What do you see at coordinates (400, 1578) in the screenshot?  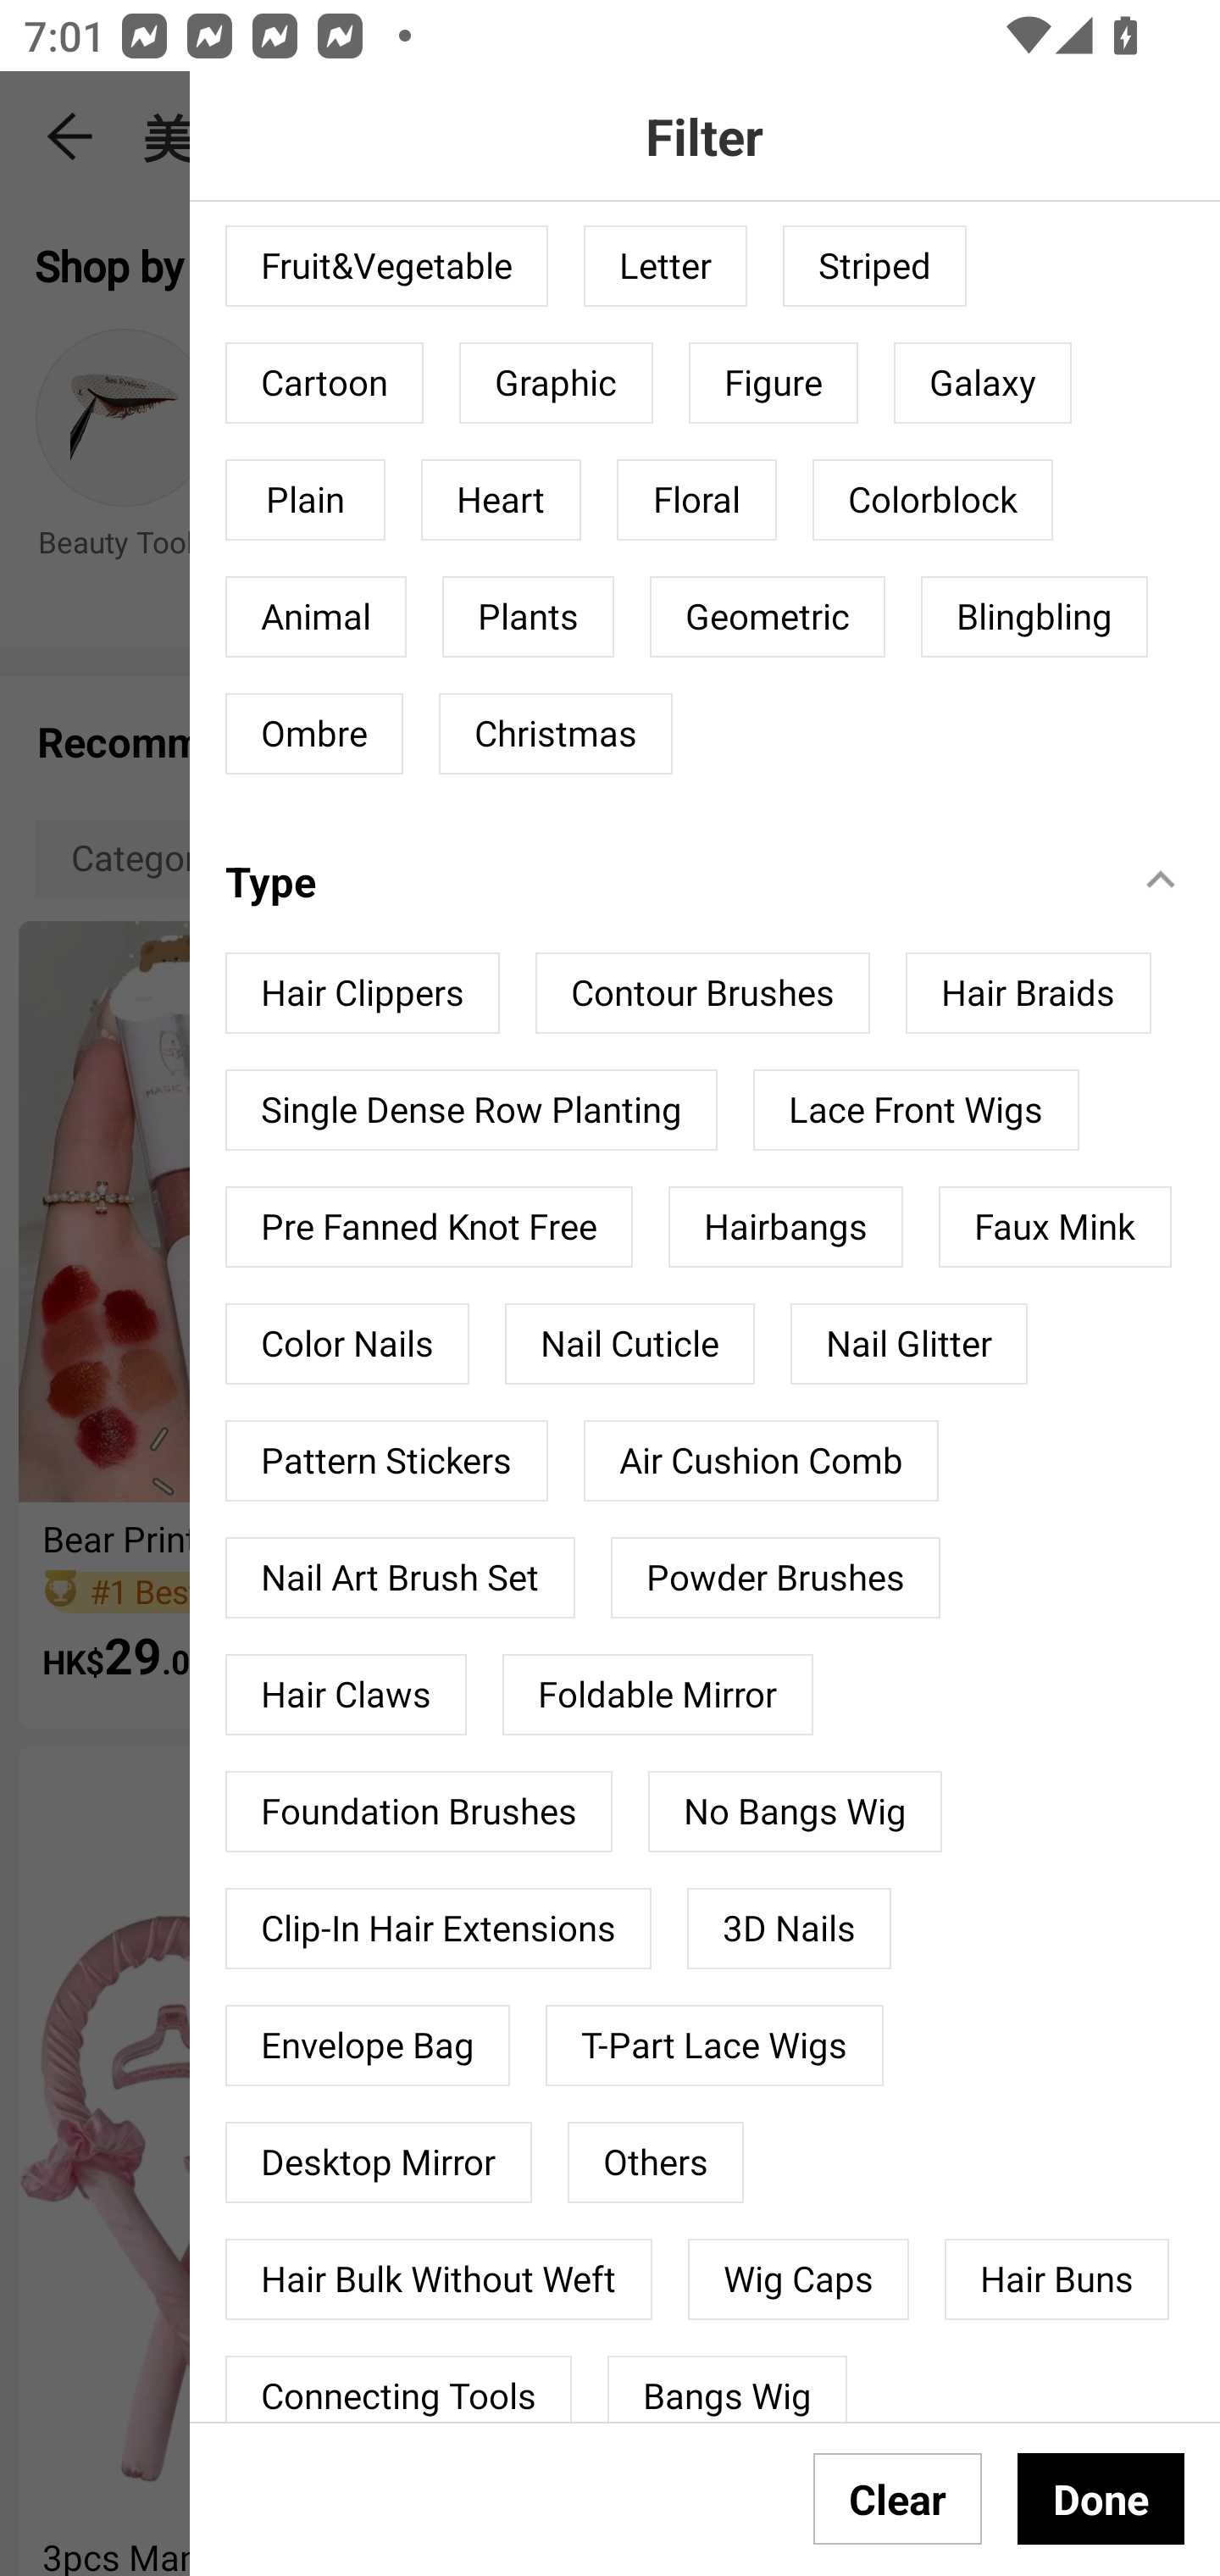 I see `Nail Art Brush Set` at bounding box center [400, 1578].